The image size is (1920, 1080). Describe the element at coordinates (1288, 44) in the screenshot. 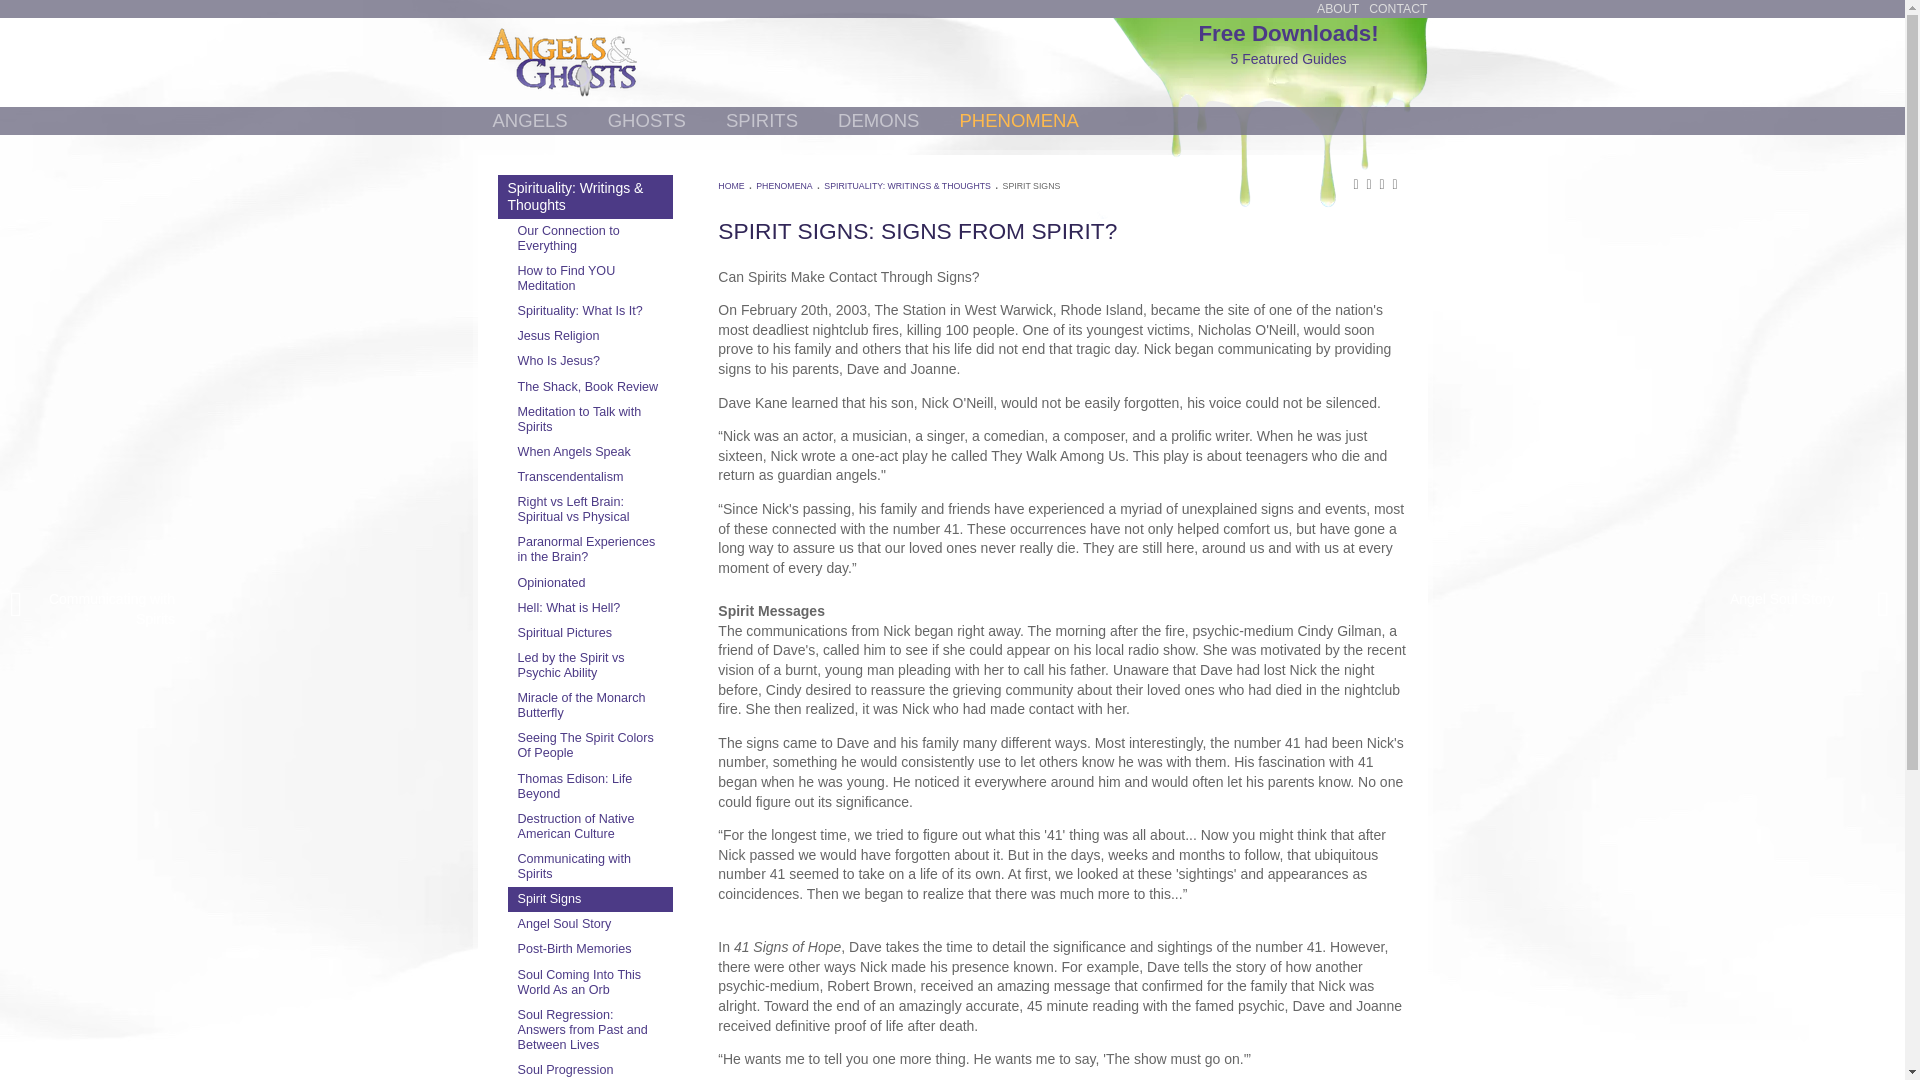

I see `Hell: What is Hell?` at that location.